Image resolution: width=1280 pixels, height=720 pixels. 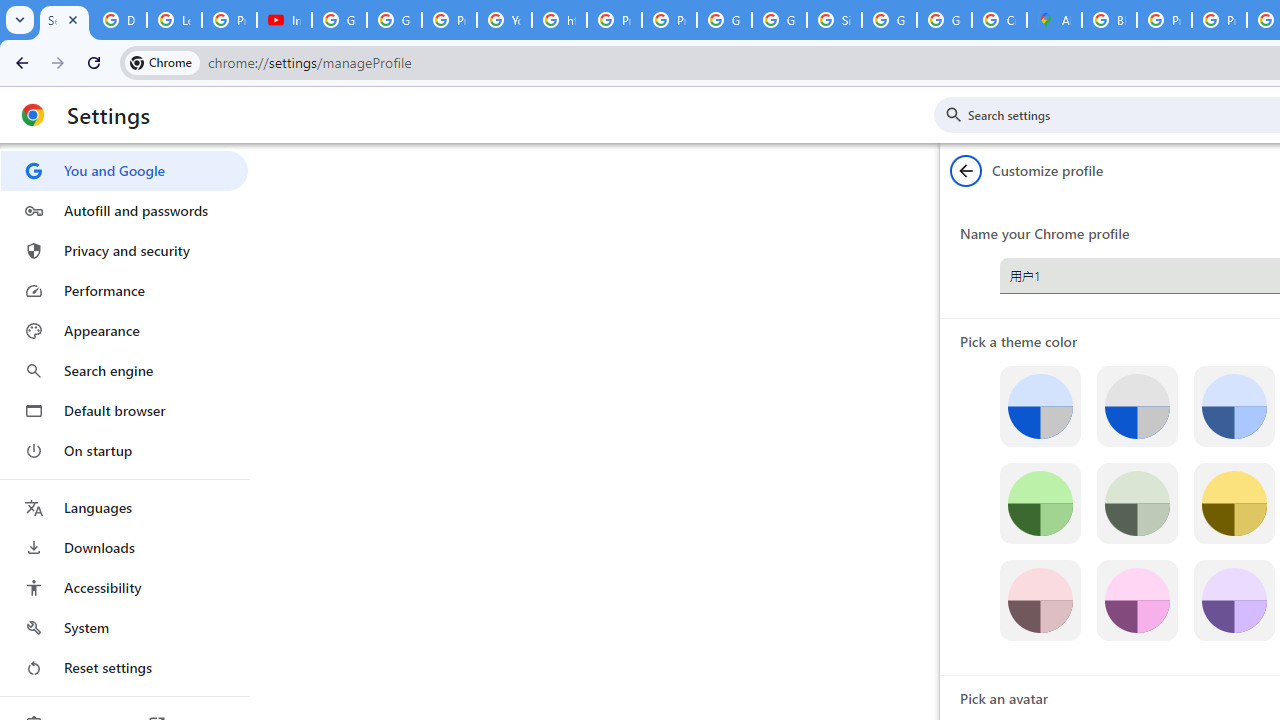 I want to click on Create your Google Account, so click(x=998, y=20).